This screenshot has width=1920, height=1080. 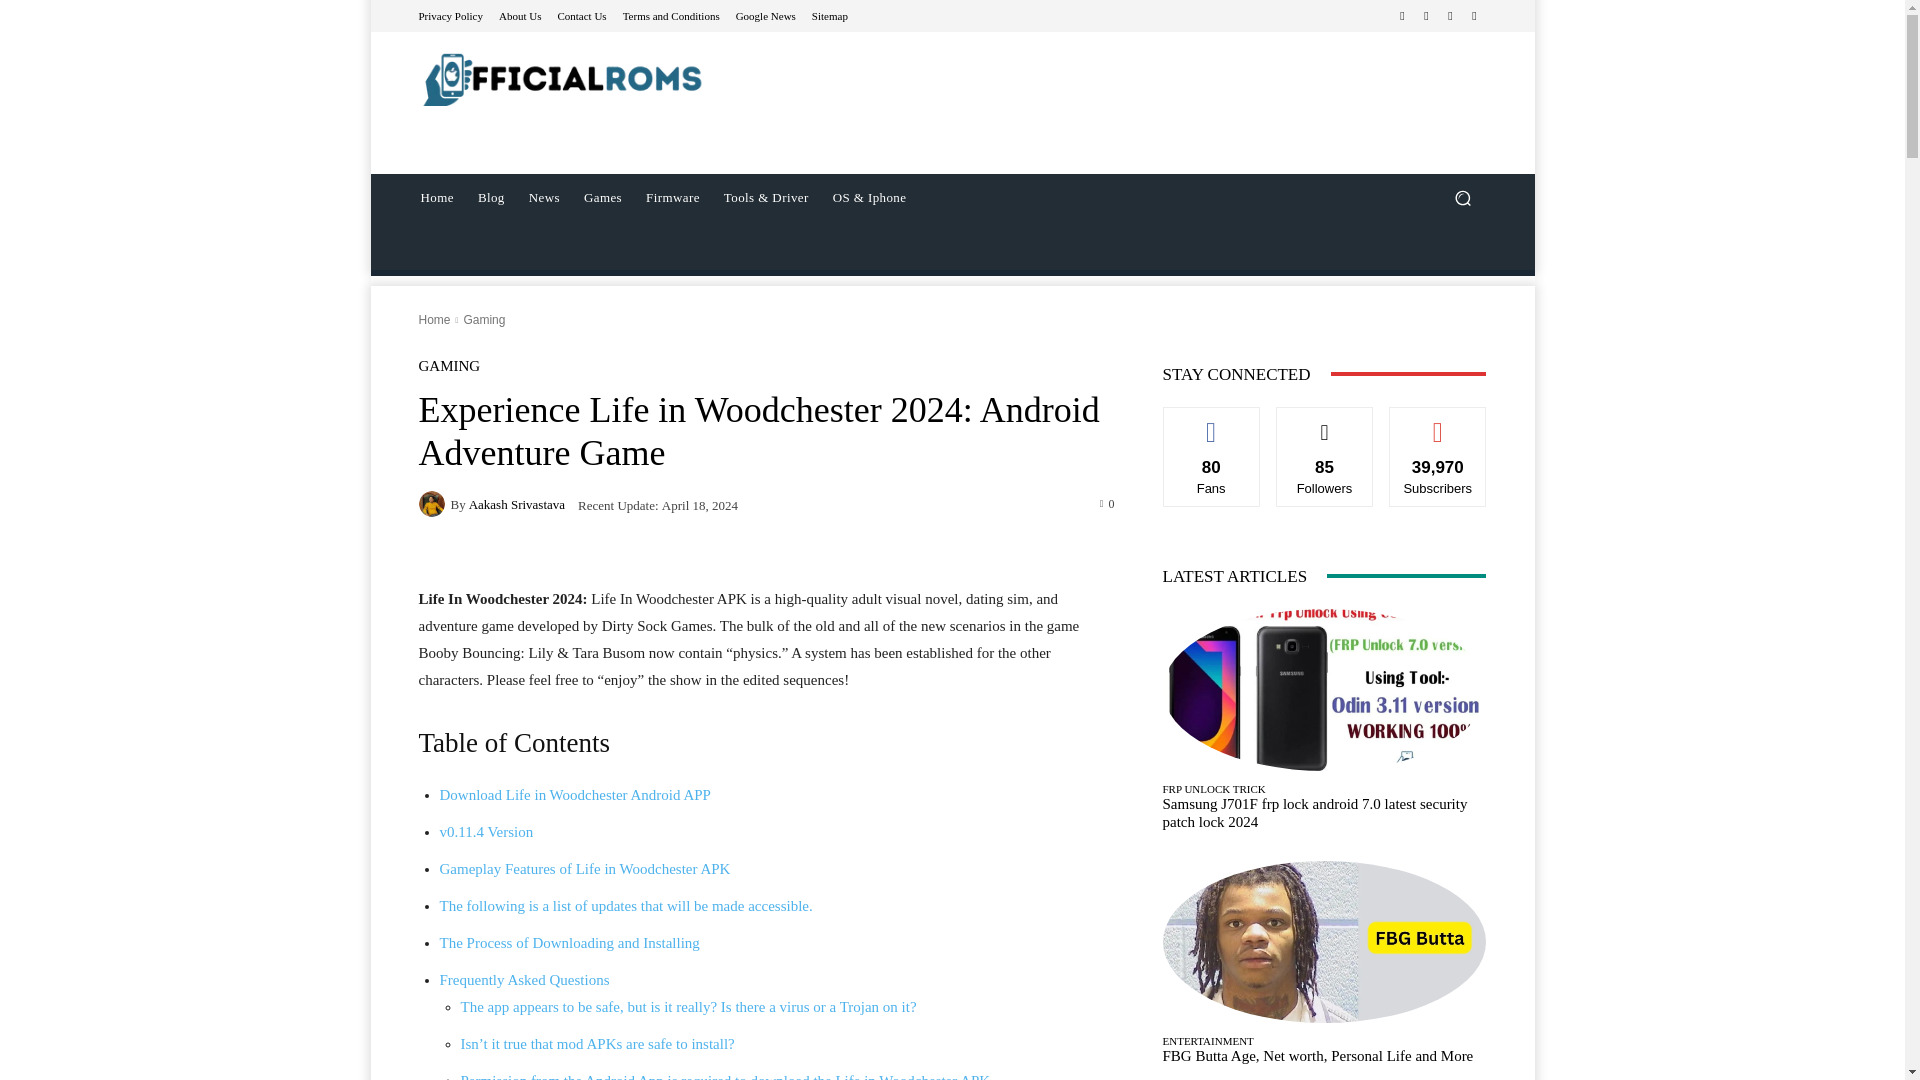 I want to click on View all posts in Gaming, so click(x=483, y=320).